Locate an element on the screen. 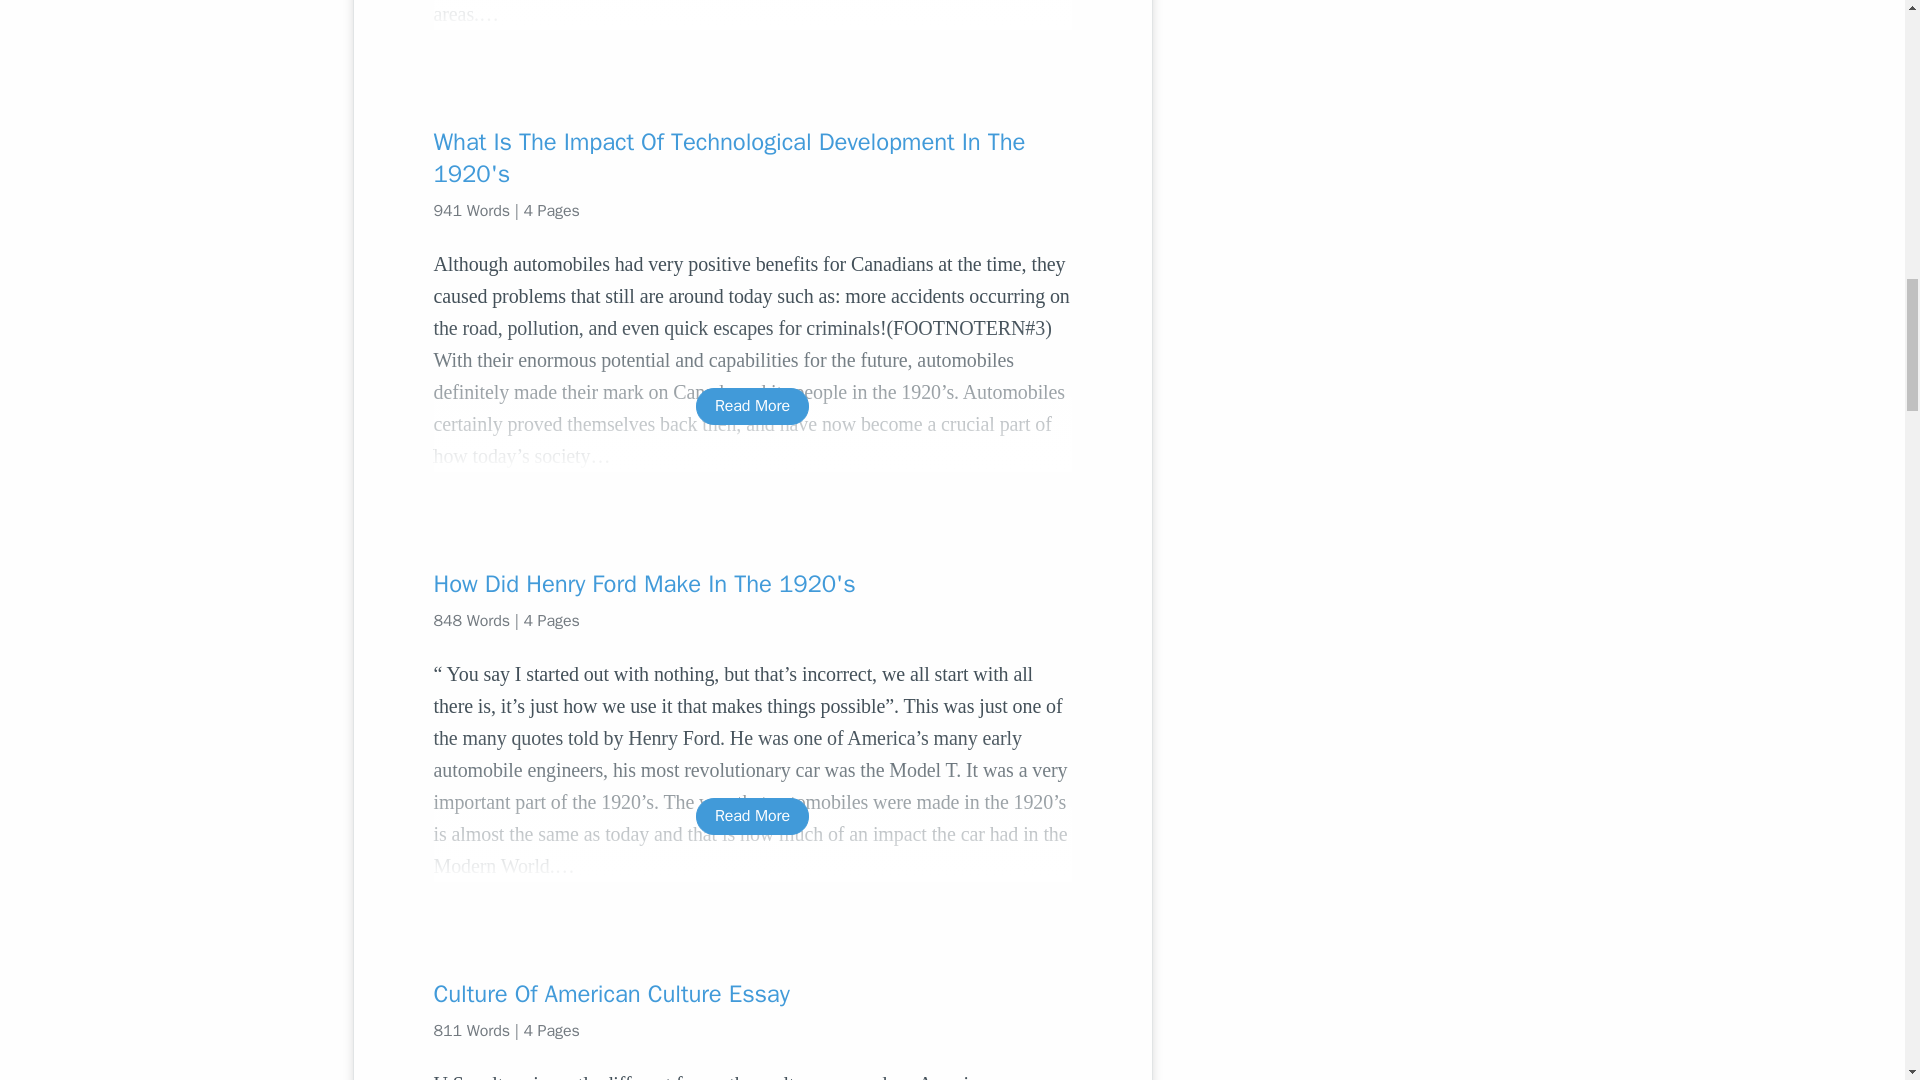 The width and height of the screenshot is (1920, 1080). Read More is located at coordinates (752, 406).